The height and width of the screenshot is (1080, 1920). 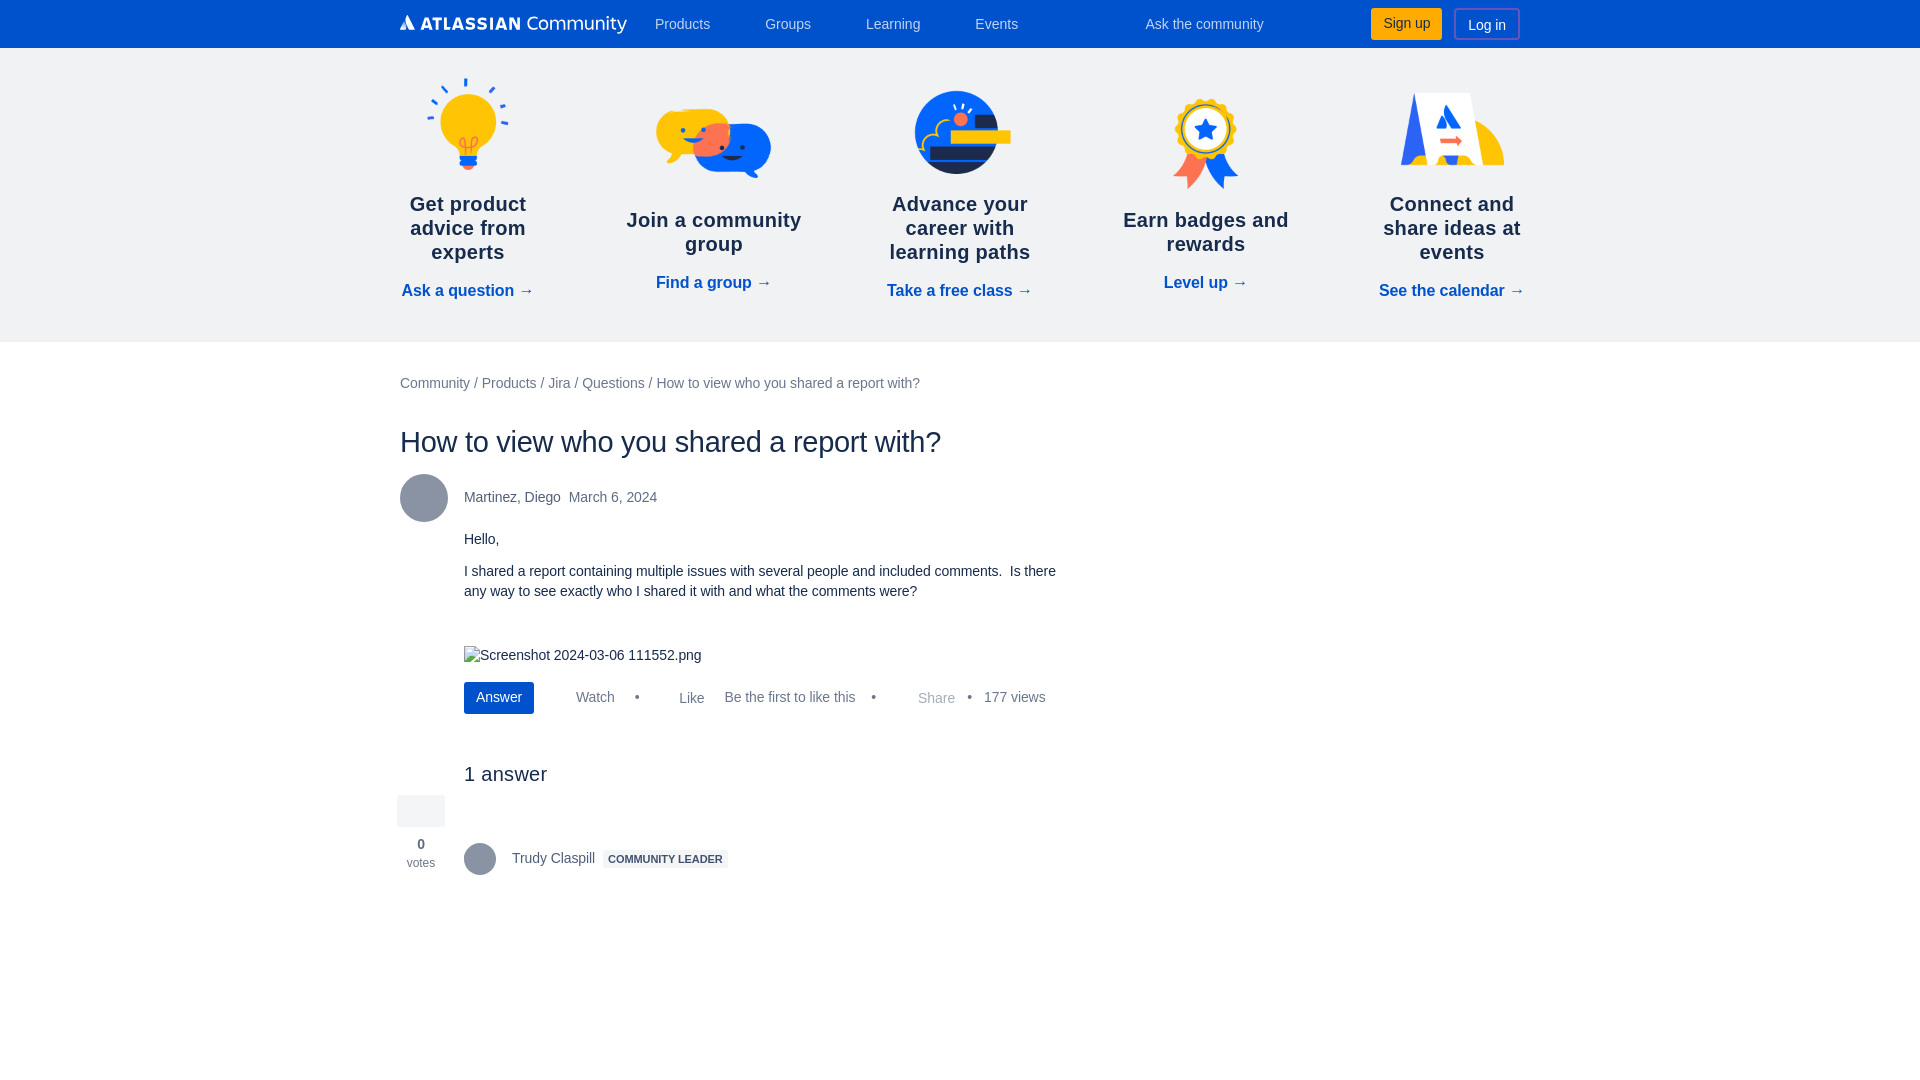 I want to click on Trudy Claspill, so click(x=480, y=858).